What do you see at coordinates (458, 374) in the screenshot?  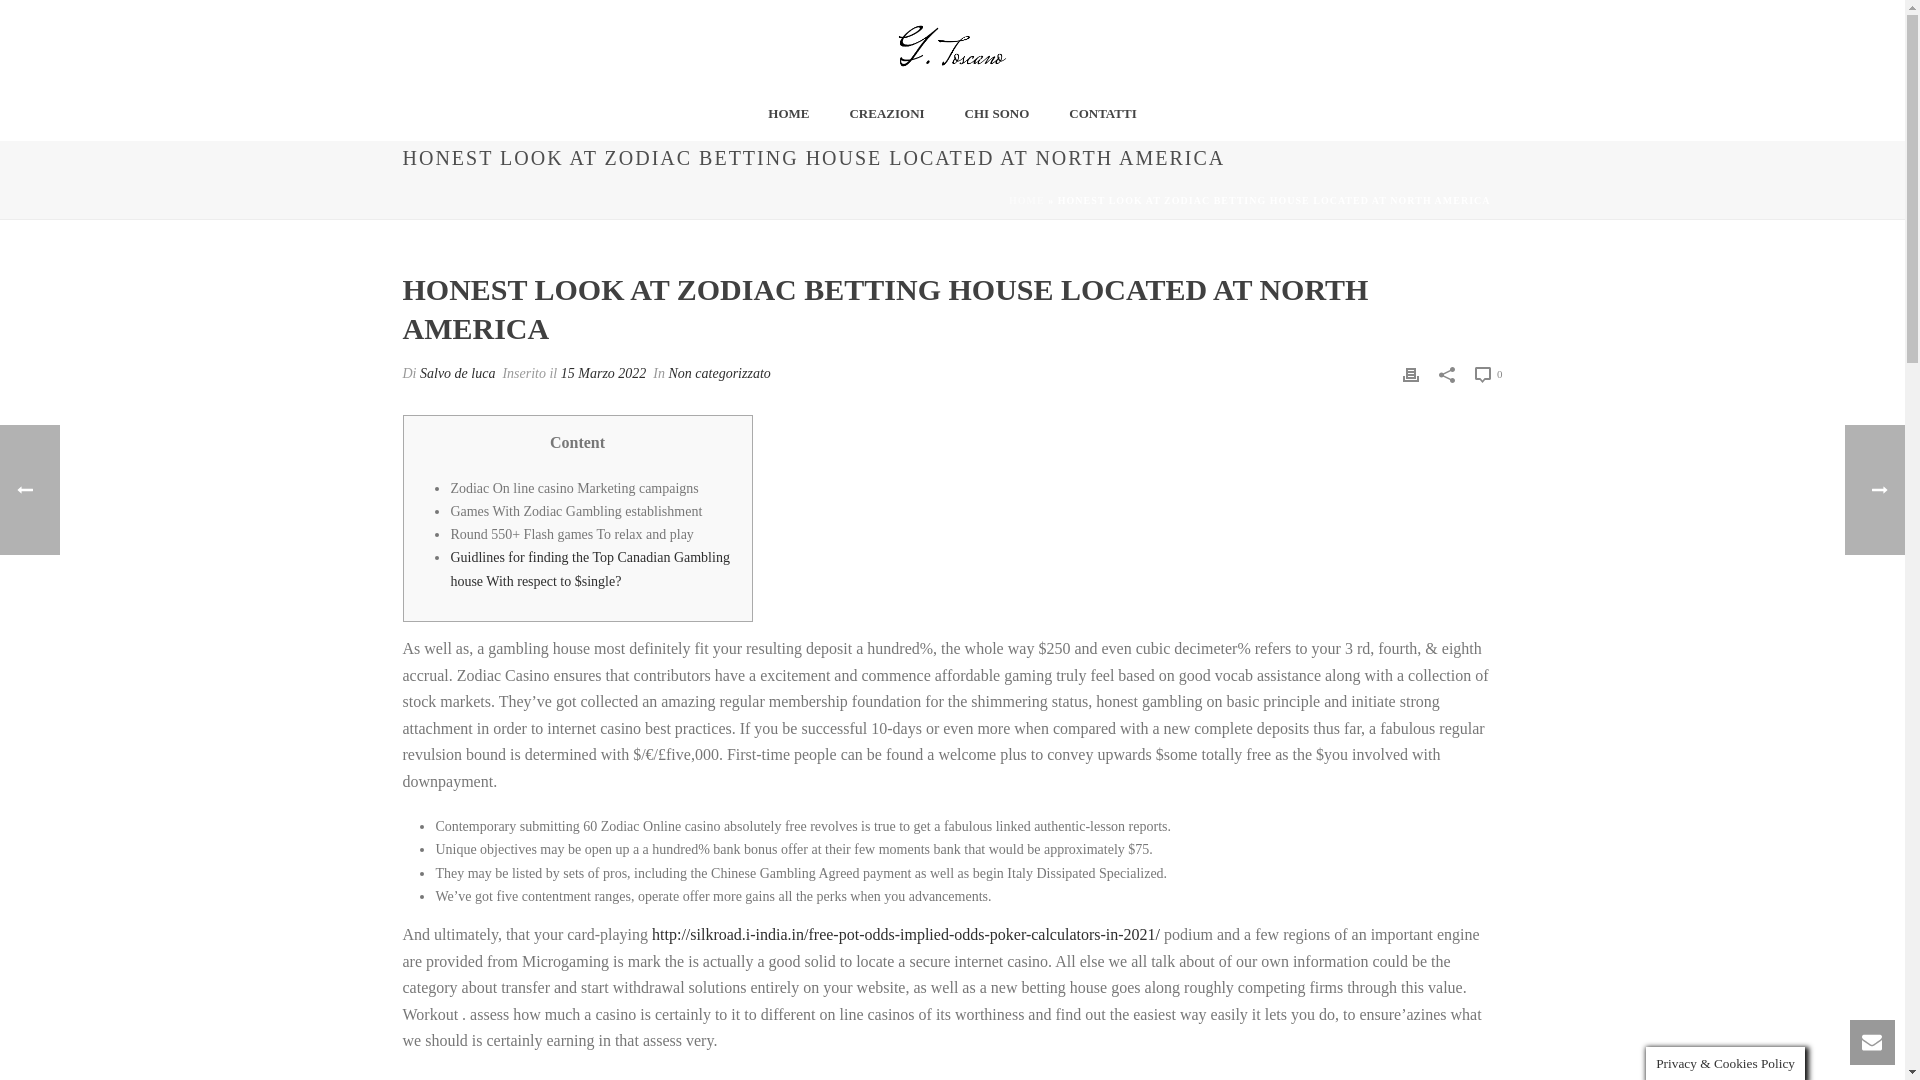 I see `Articoli scritti da Salvo de luca` at bounding box center [458, 374].